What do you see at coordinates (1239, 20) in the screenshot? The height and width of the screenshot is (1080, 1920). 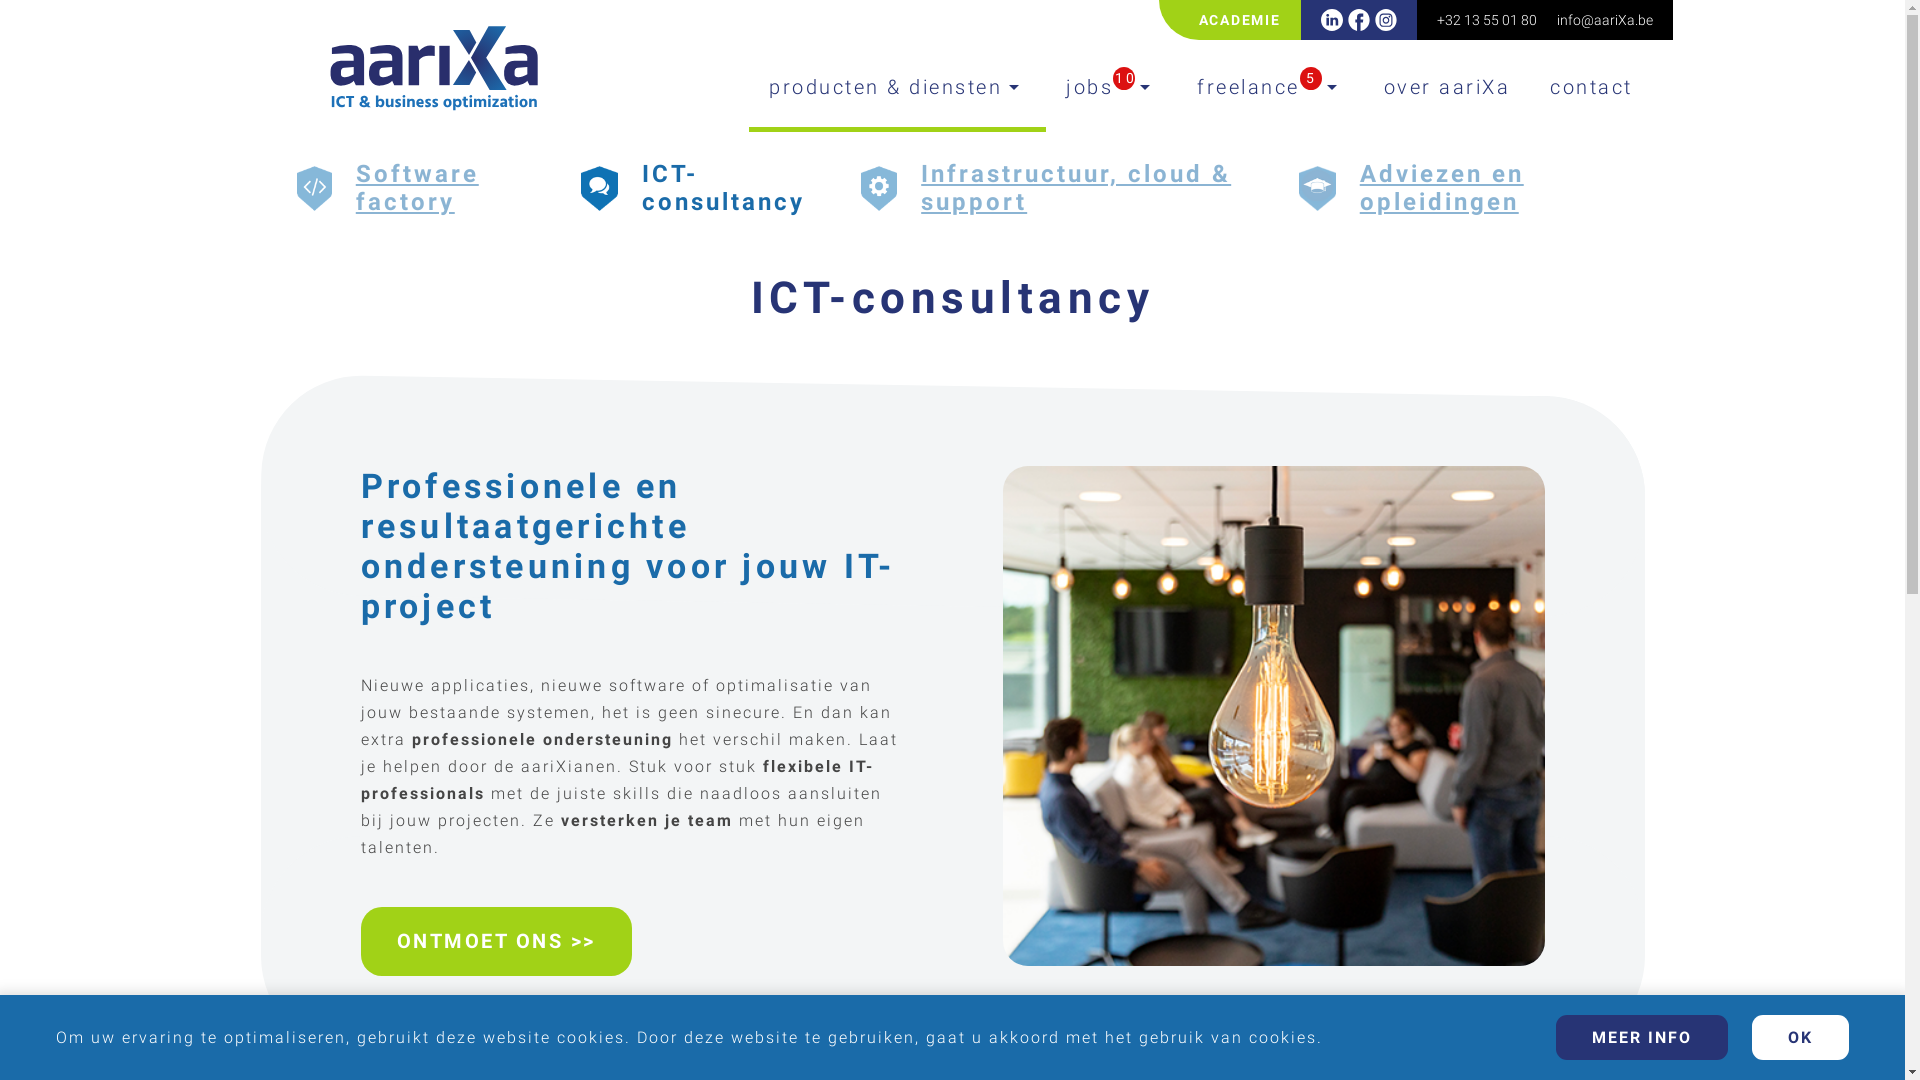 I see `ACADEMIE` at bounding box center [1239, 20].